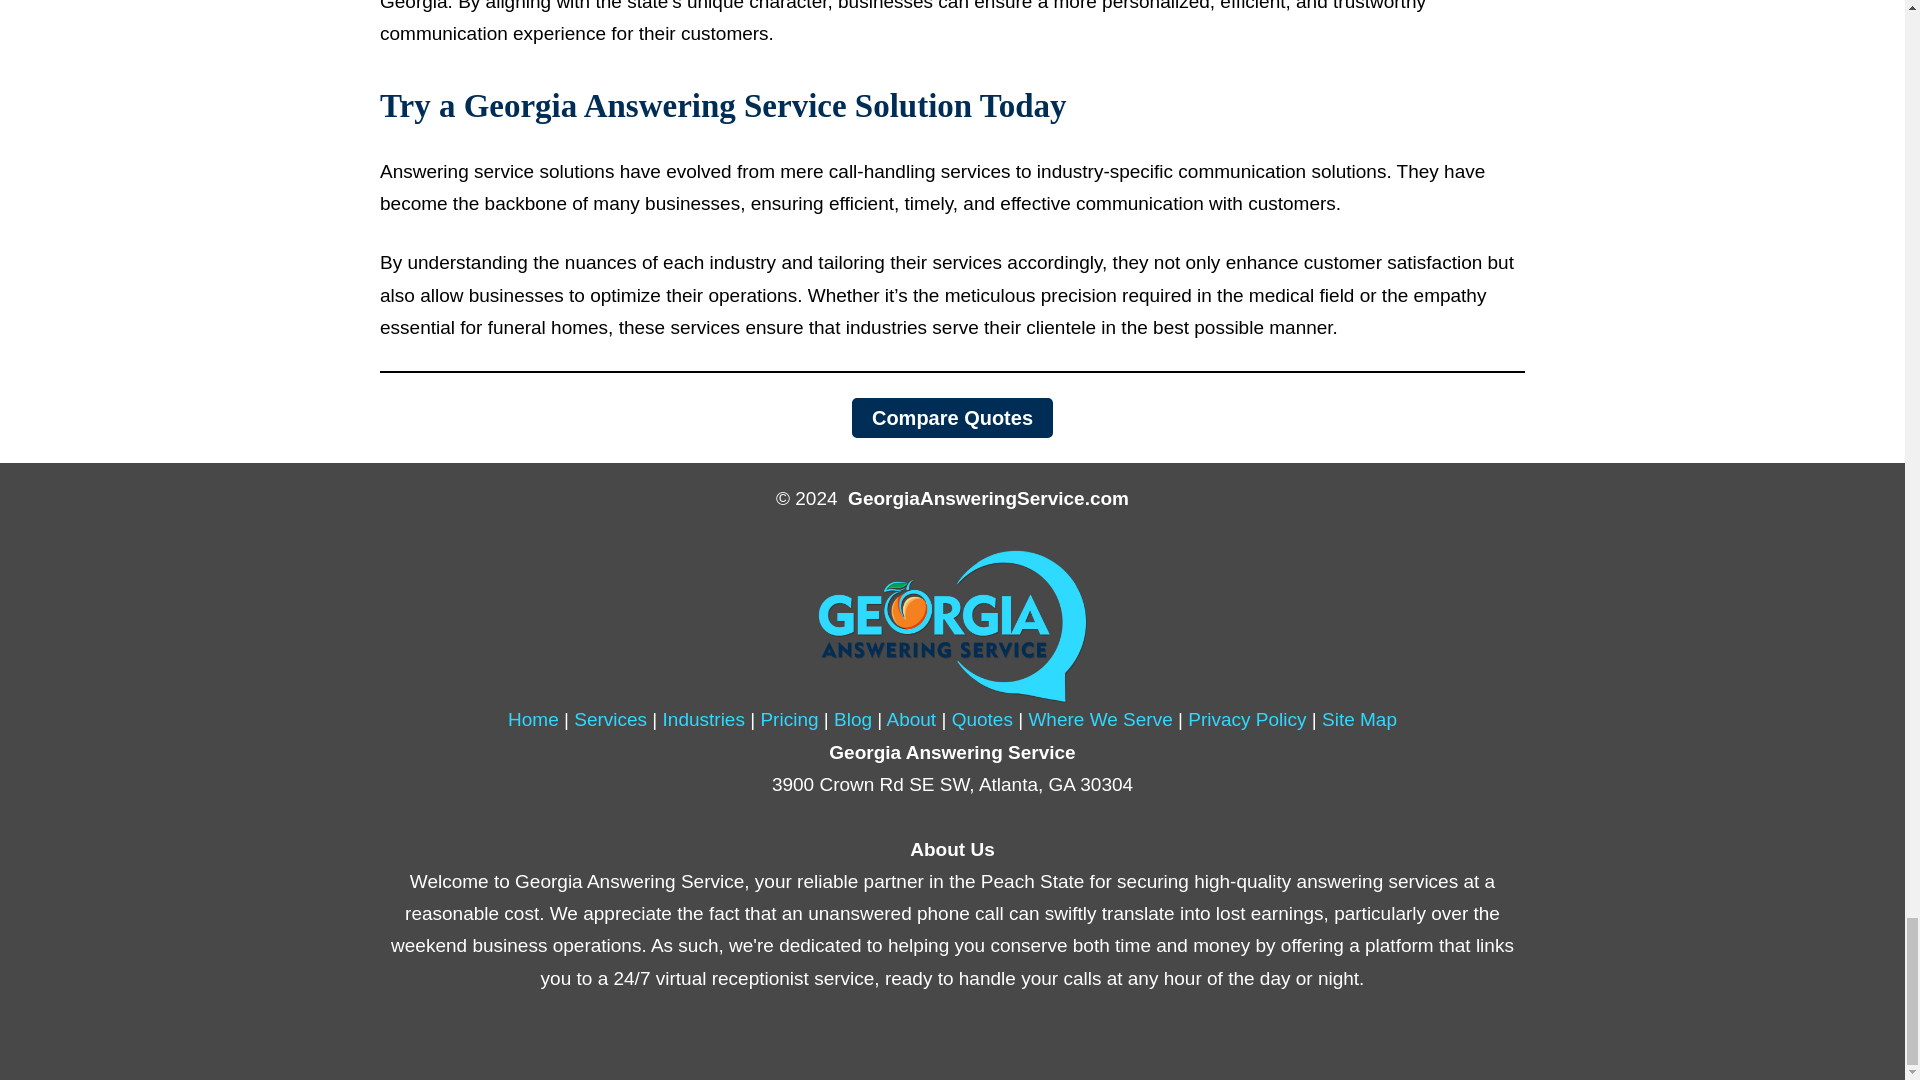 The image size is (1920, 1080). What do you see at coordinates (852, 719) in the screenshot?
I see `Blog` at bounding box center [852, 719].